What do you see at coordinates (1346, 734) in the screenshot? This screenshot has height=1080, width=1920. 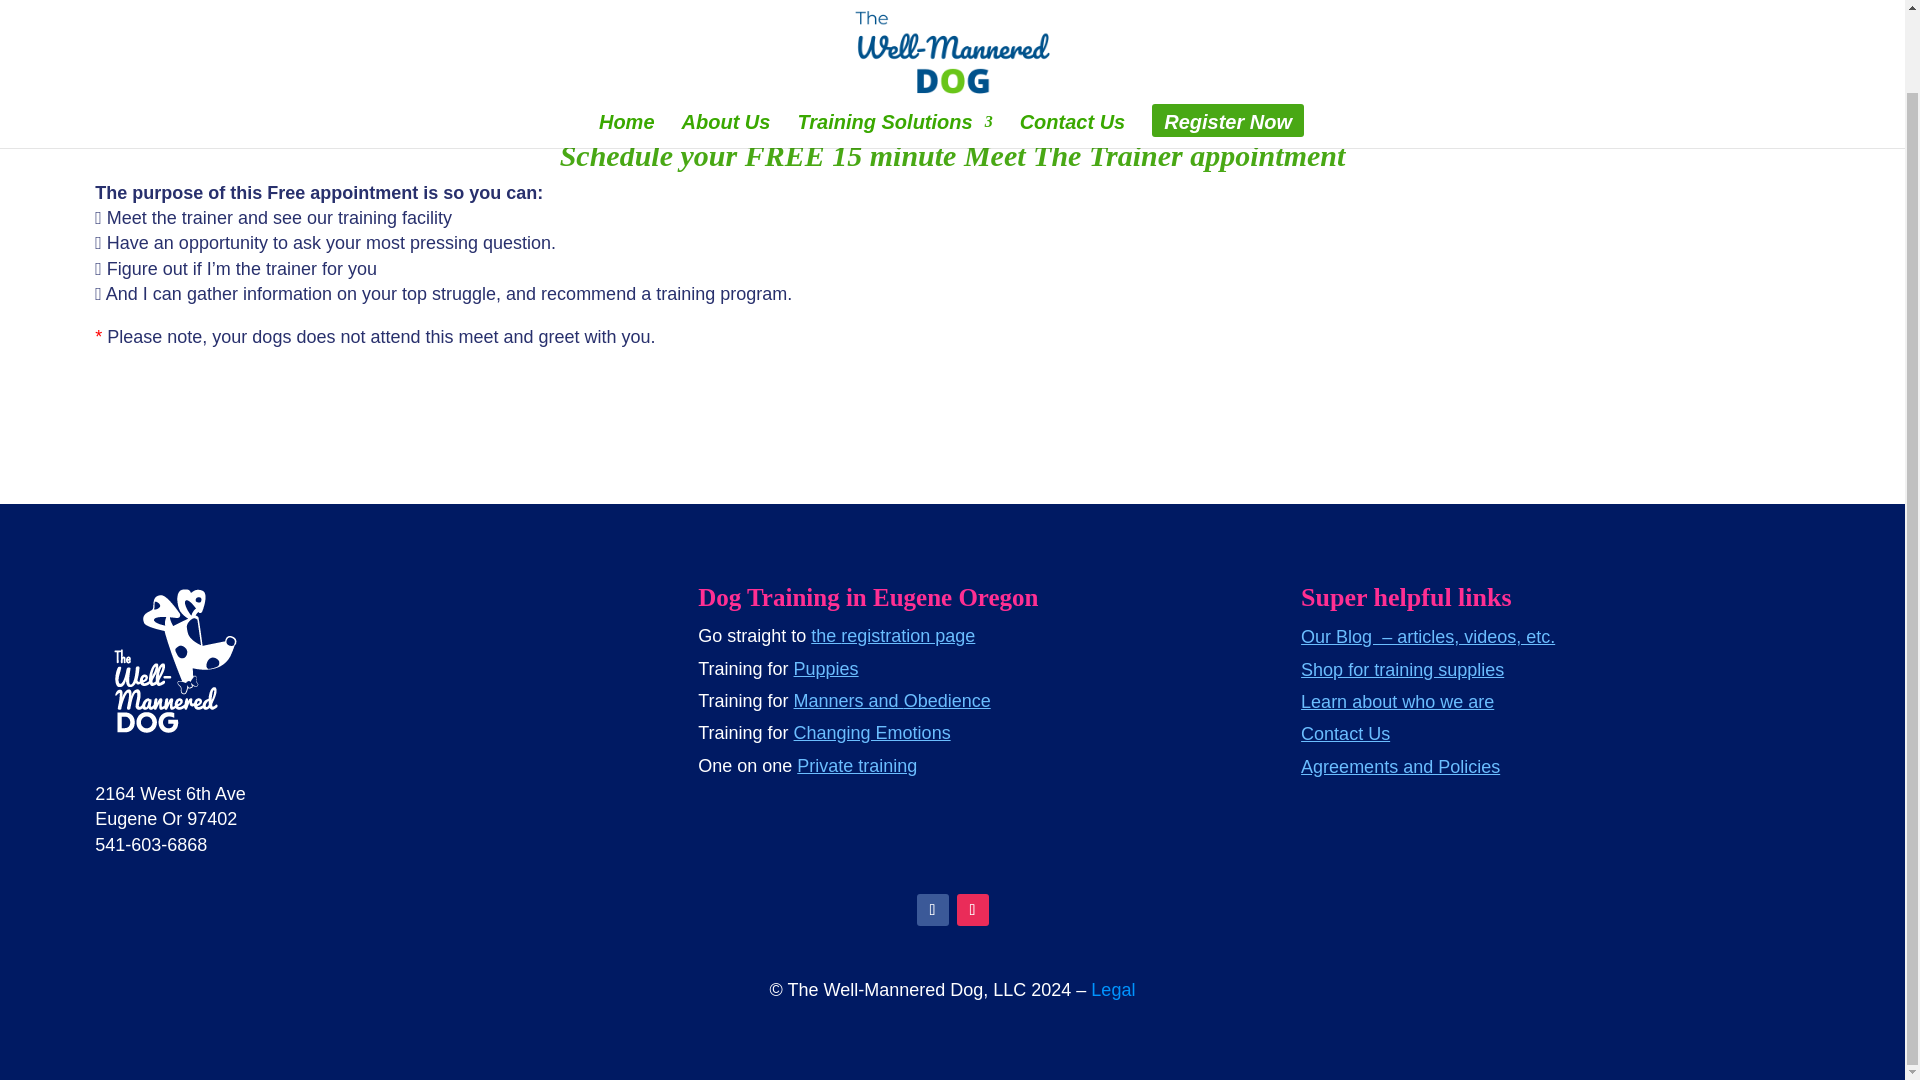 I see `Contact Us` at bounding box center [1346, 734].